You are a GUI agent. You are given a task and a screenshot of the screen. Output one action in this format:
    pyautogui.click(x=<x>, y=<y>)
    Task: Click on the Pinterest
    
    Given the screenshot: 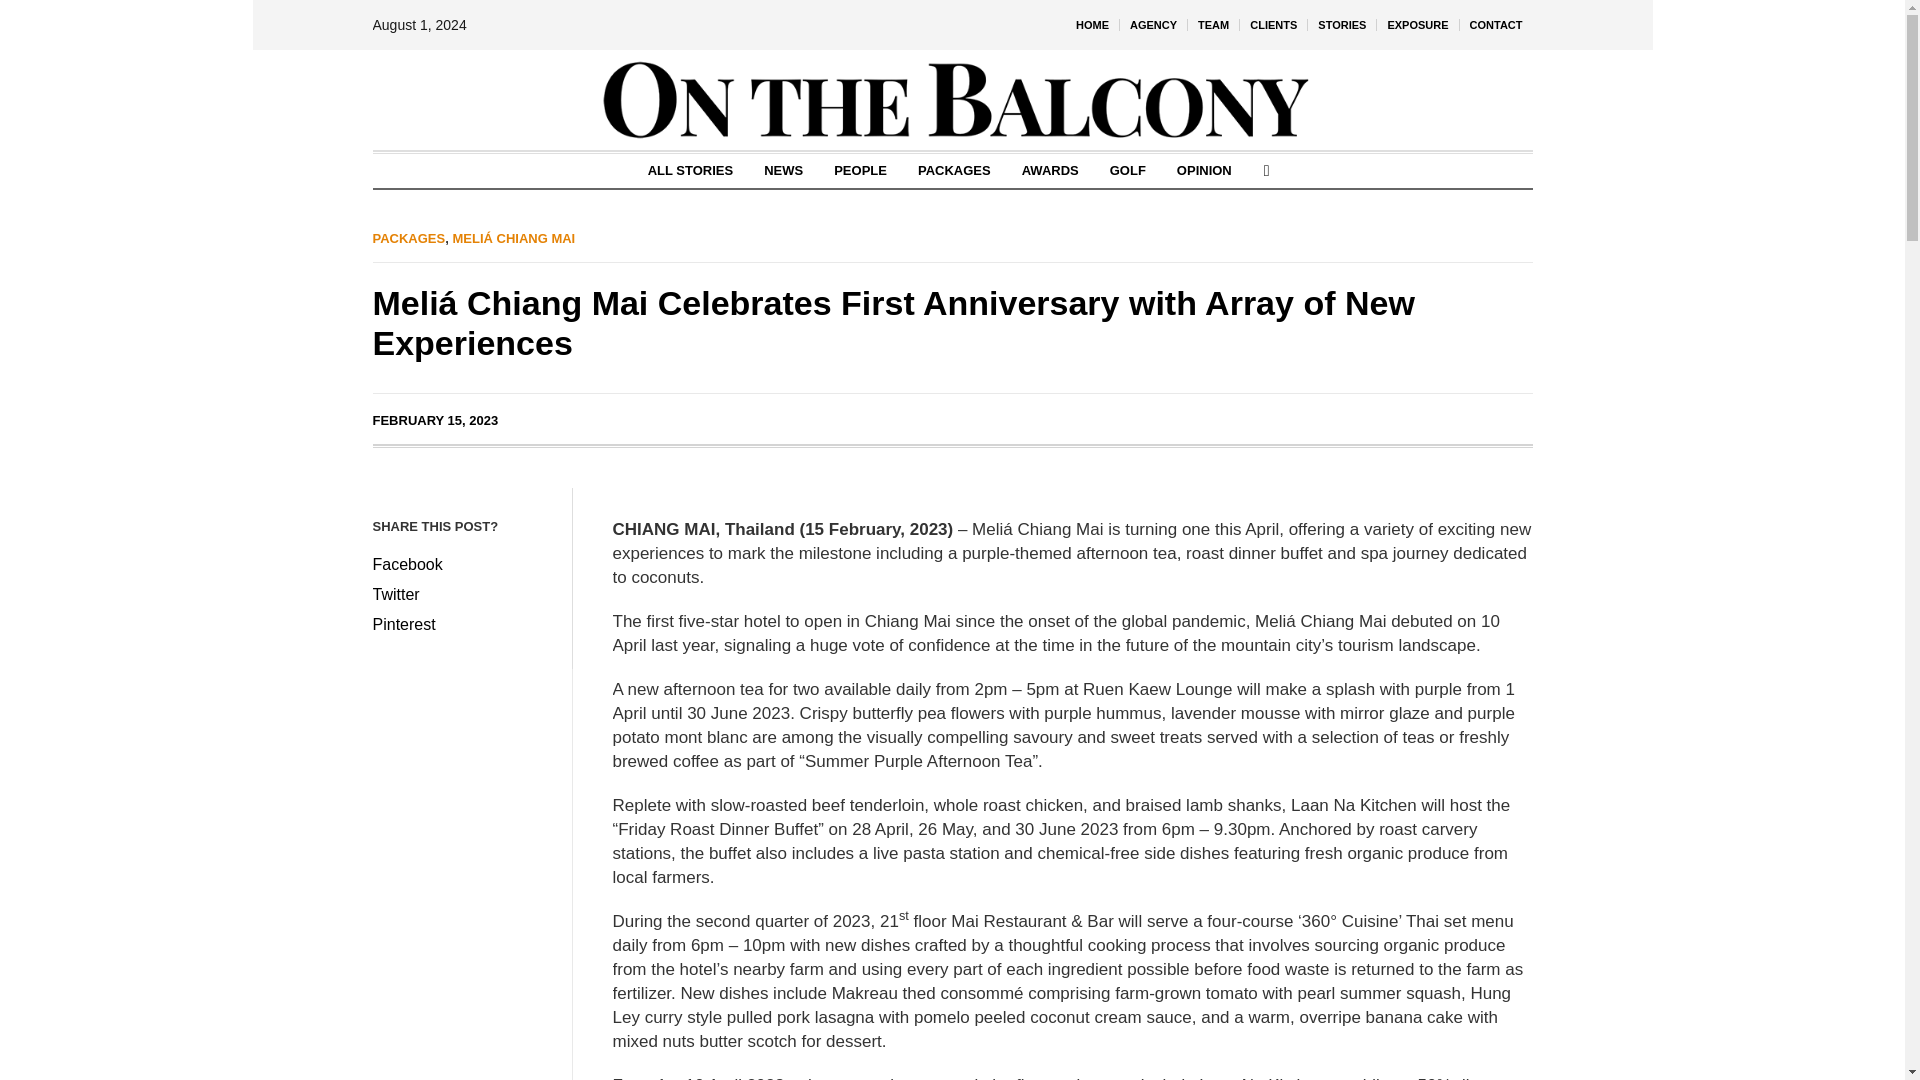 What is the action you would take?
    pyautogui.click(x=462, y=625)
    